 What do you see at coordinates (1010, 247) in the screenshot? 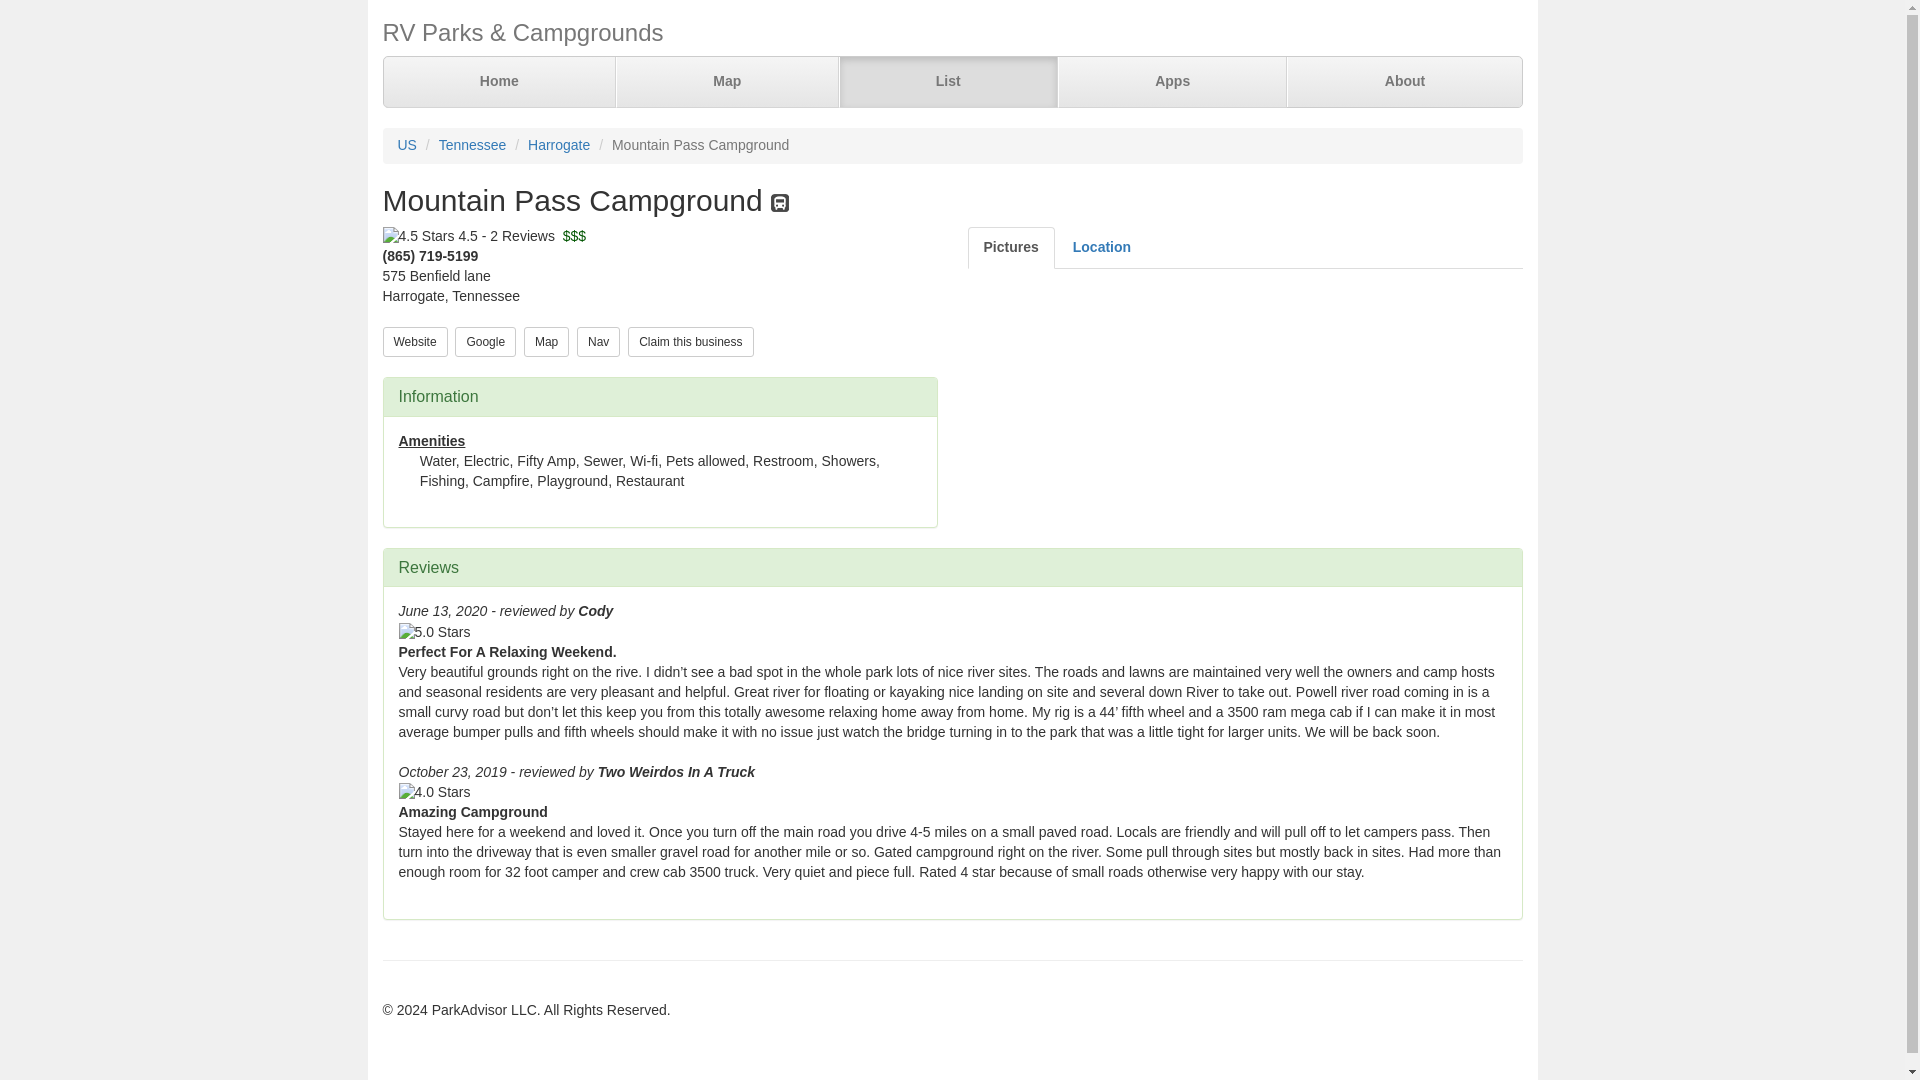
I see `Pictures` at bounding box center [1010, 247].